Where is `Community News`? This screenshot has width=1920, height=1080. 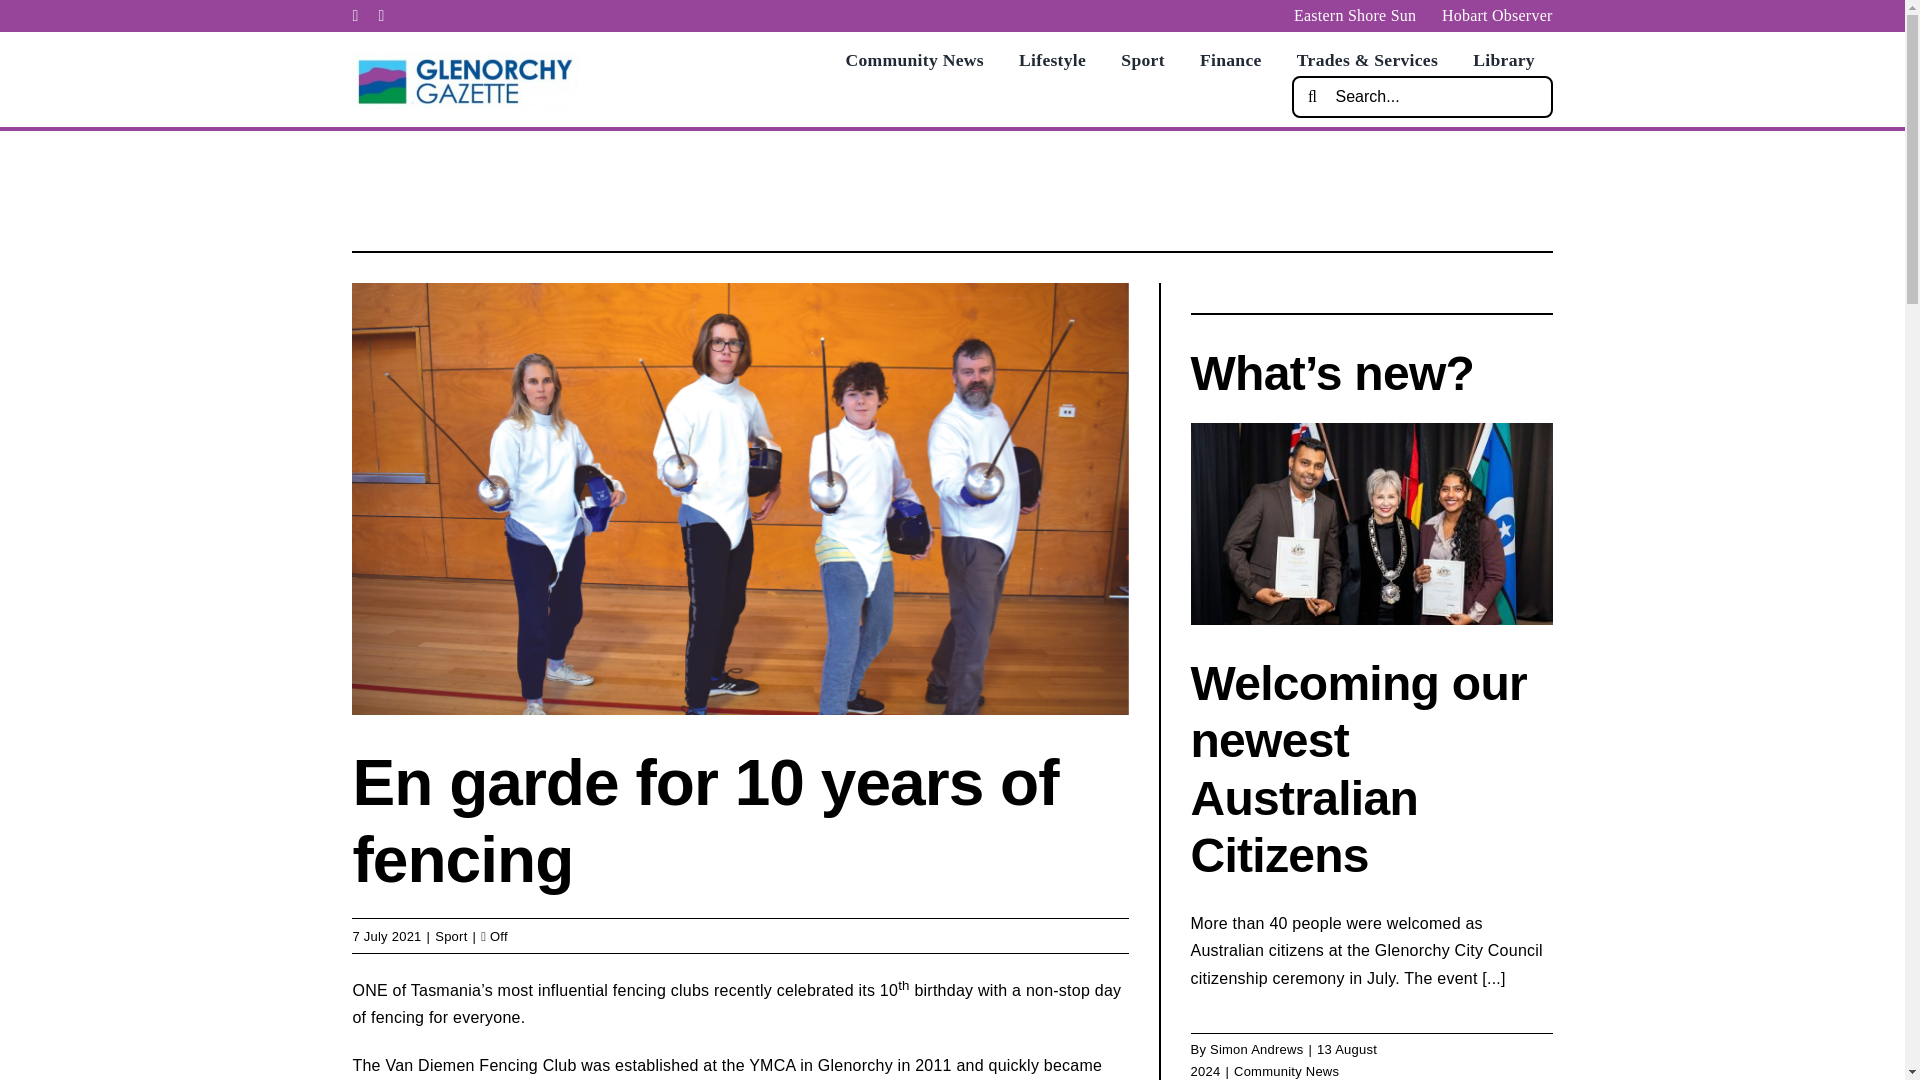
Community News is located at coordinates (914, 60).